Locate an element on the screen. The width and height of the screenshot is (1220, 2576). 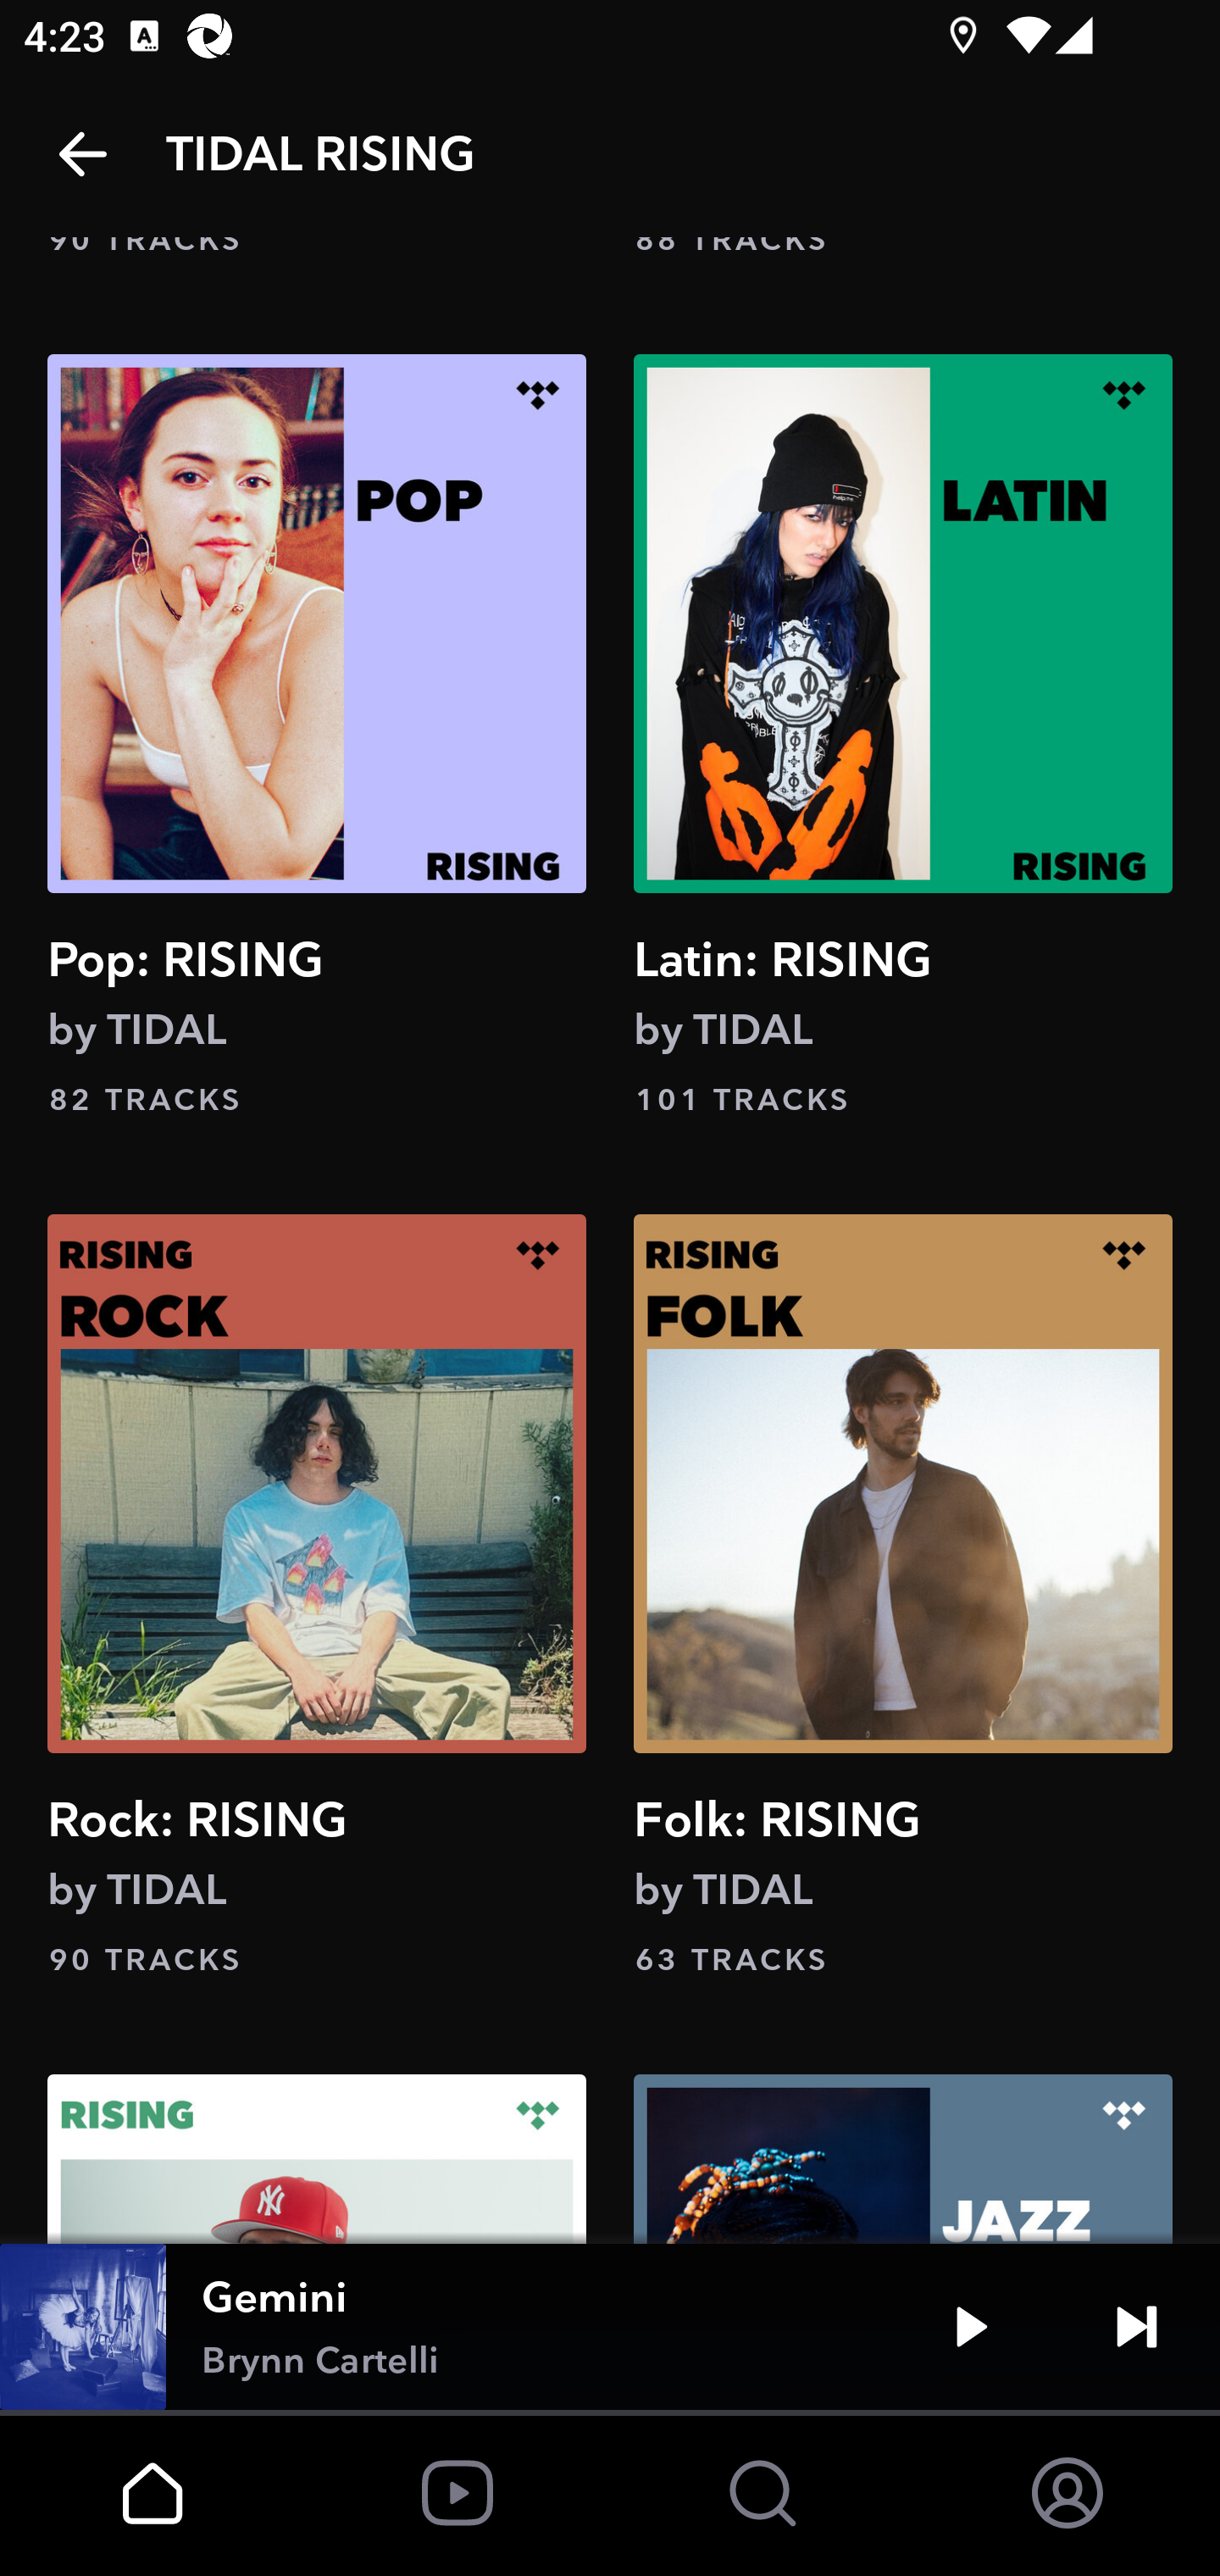
Rock: RISING by TIDAL 90 TRACKS is located at coordinates (317, 1595).